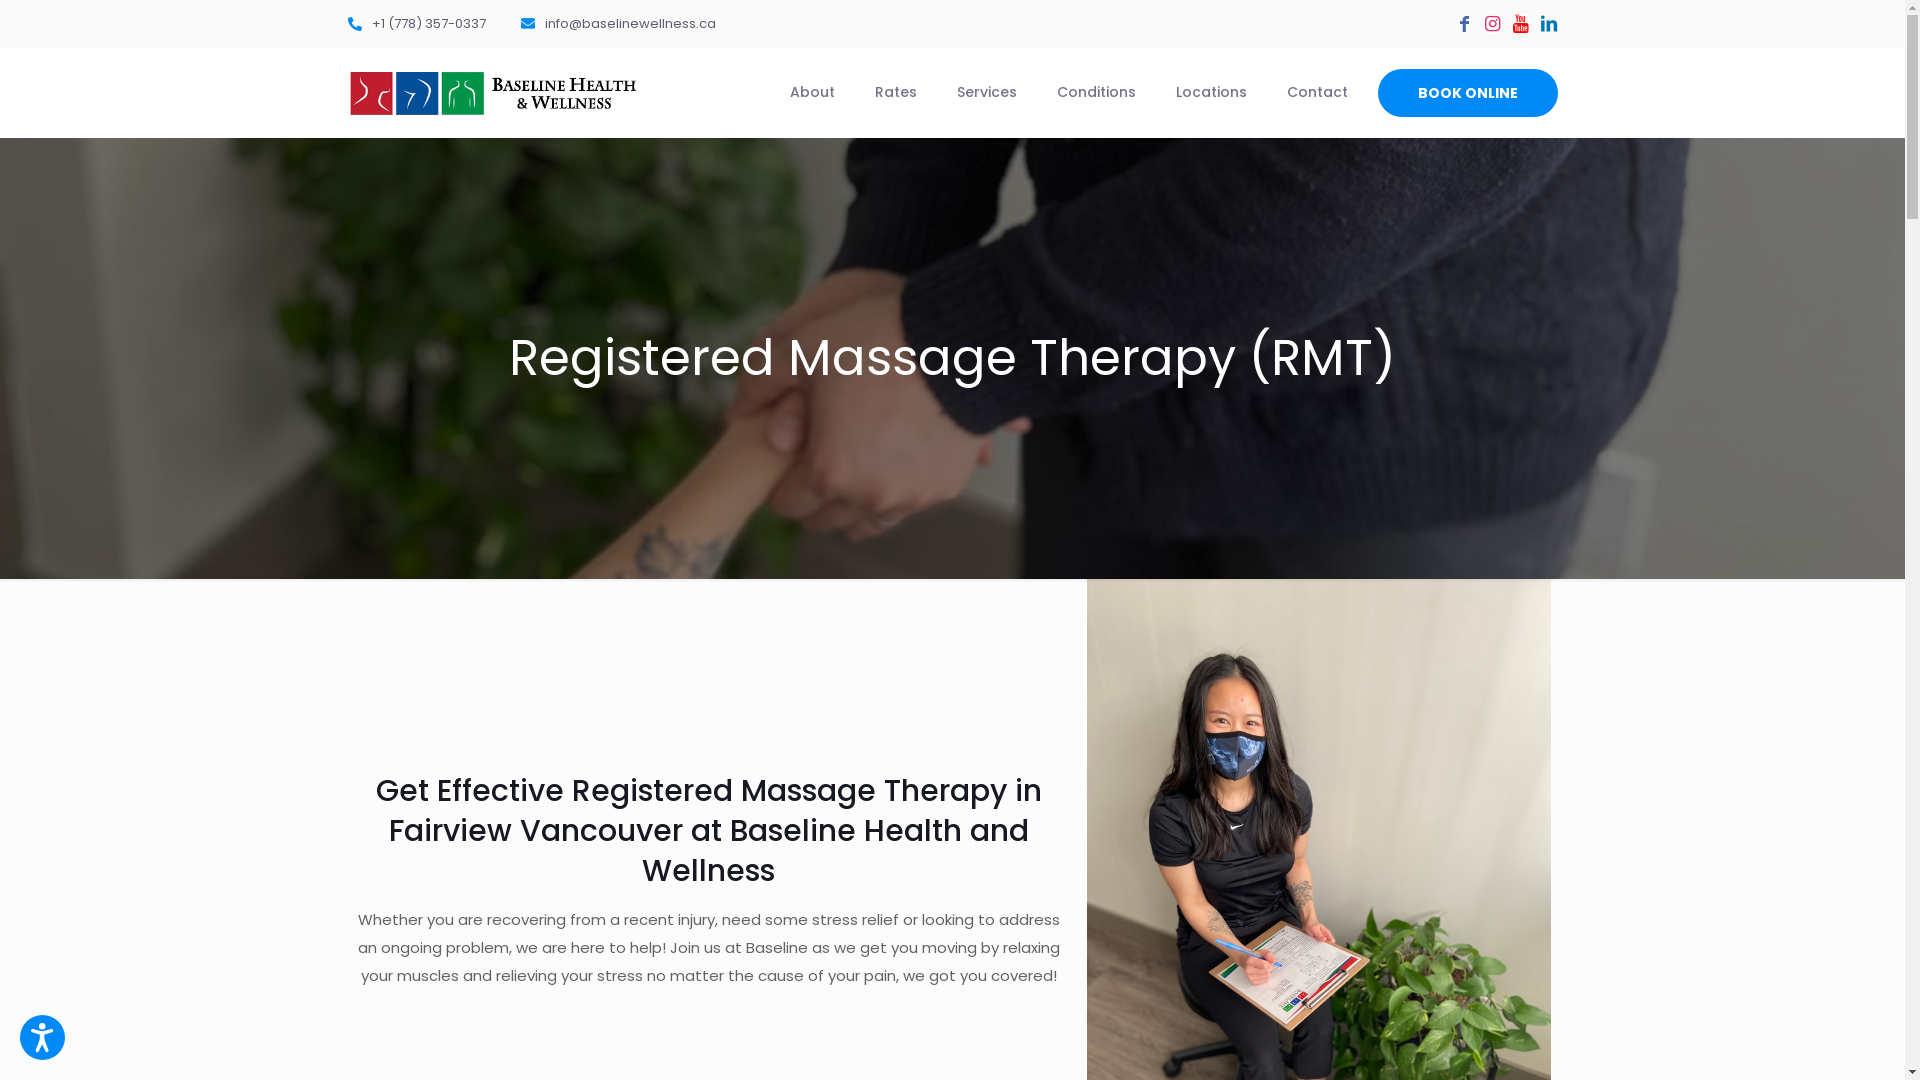 This screenshot has width=1920, height=1080. I want to click on Rates, so click(895, 92).